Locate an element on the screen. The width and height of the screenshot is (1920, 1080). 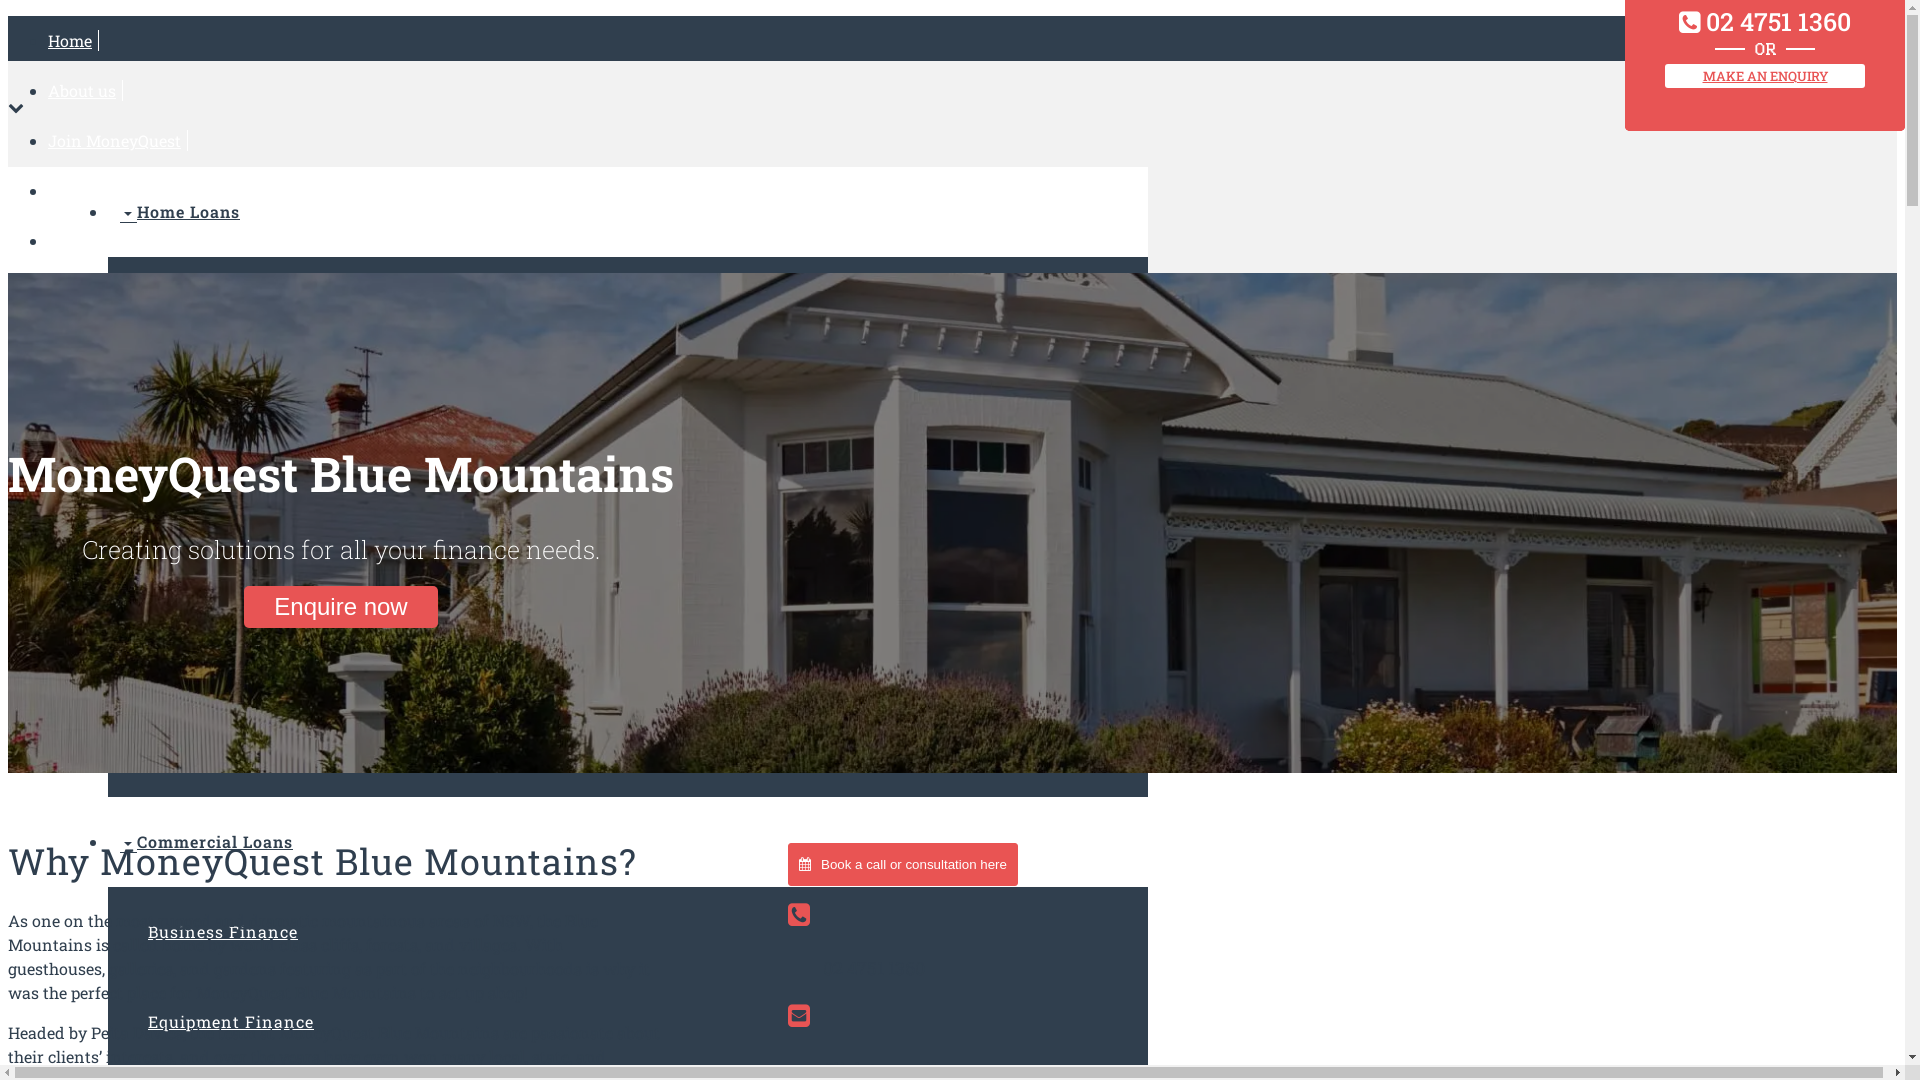
MAKE AN ENQUIRY is located at coordinates (1765, 76).